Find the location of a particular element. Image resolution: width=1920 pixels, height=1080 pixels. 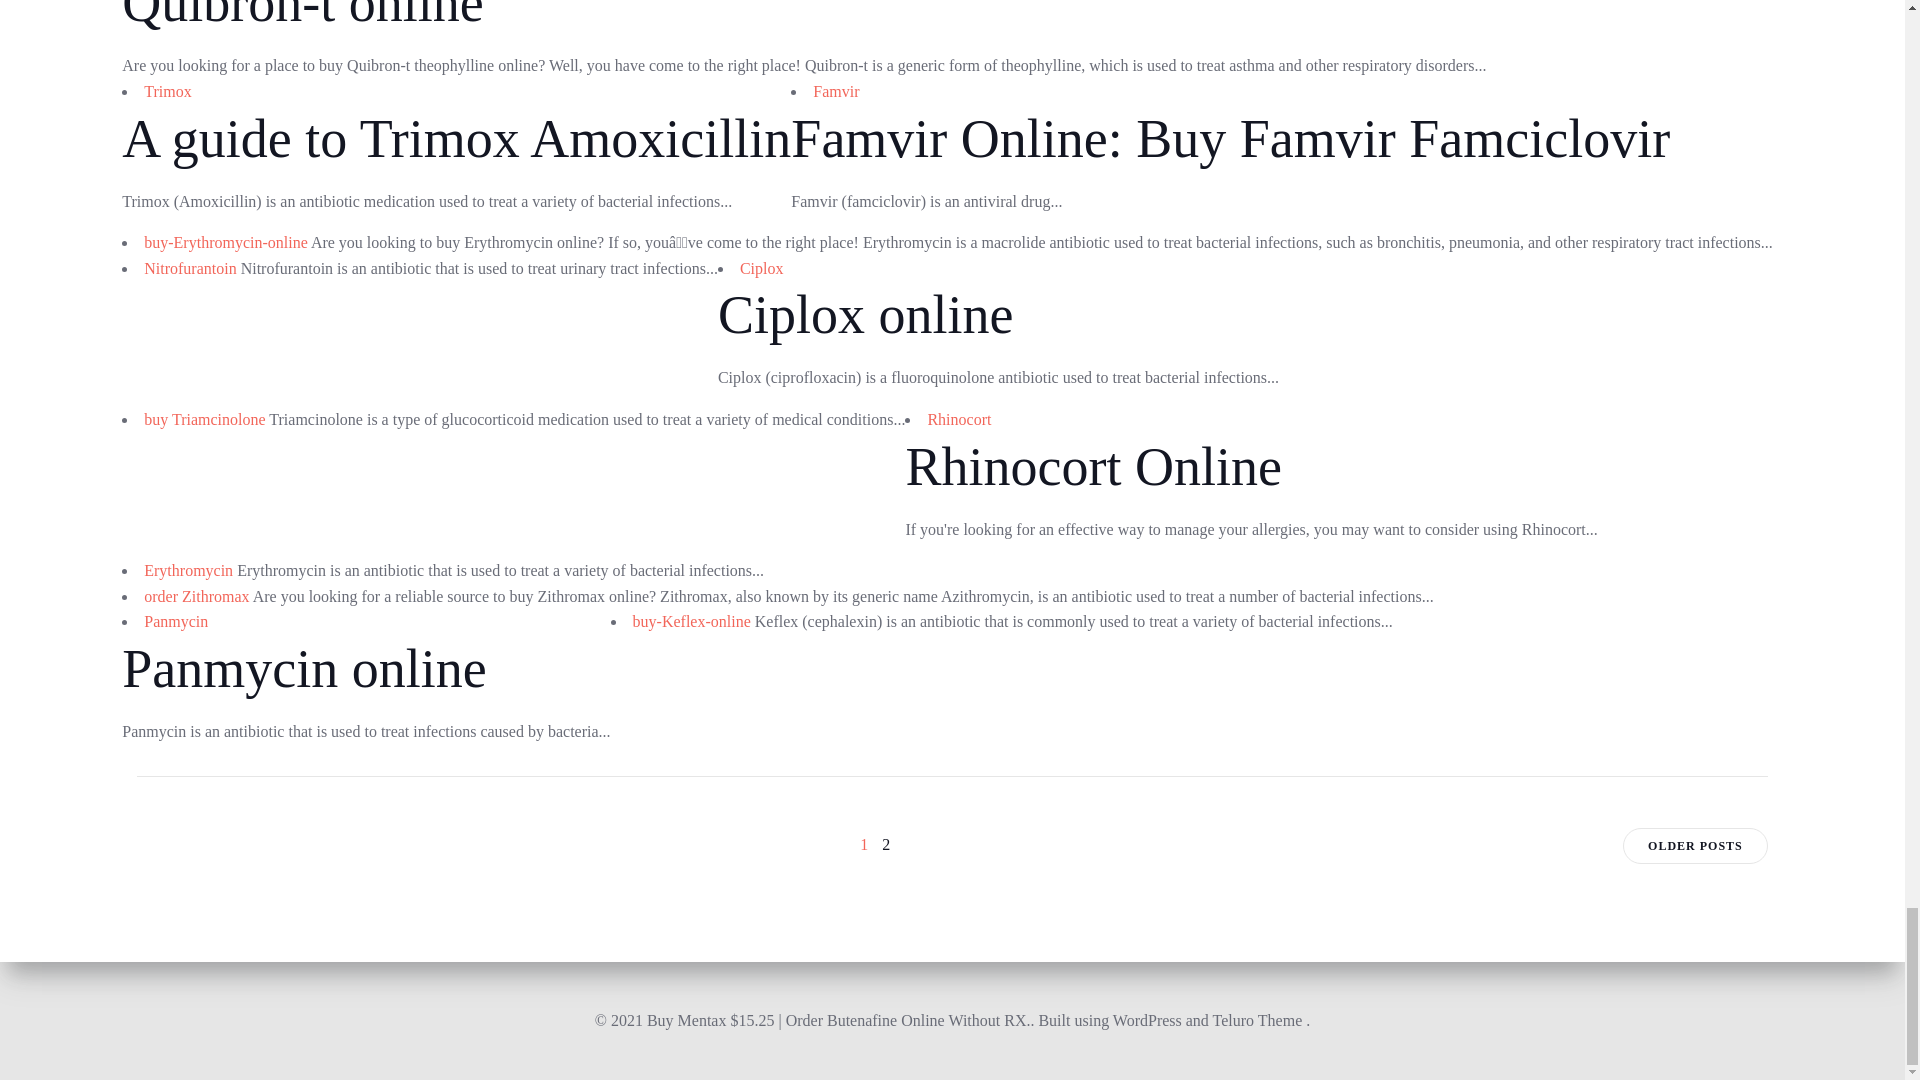

buy-Keflex-online is located at coordinates (692, 621).